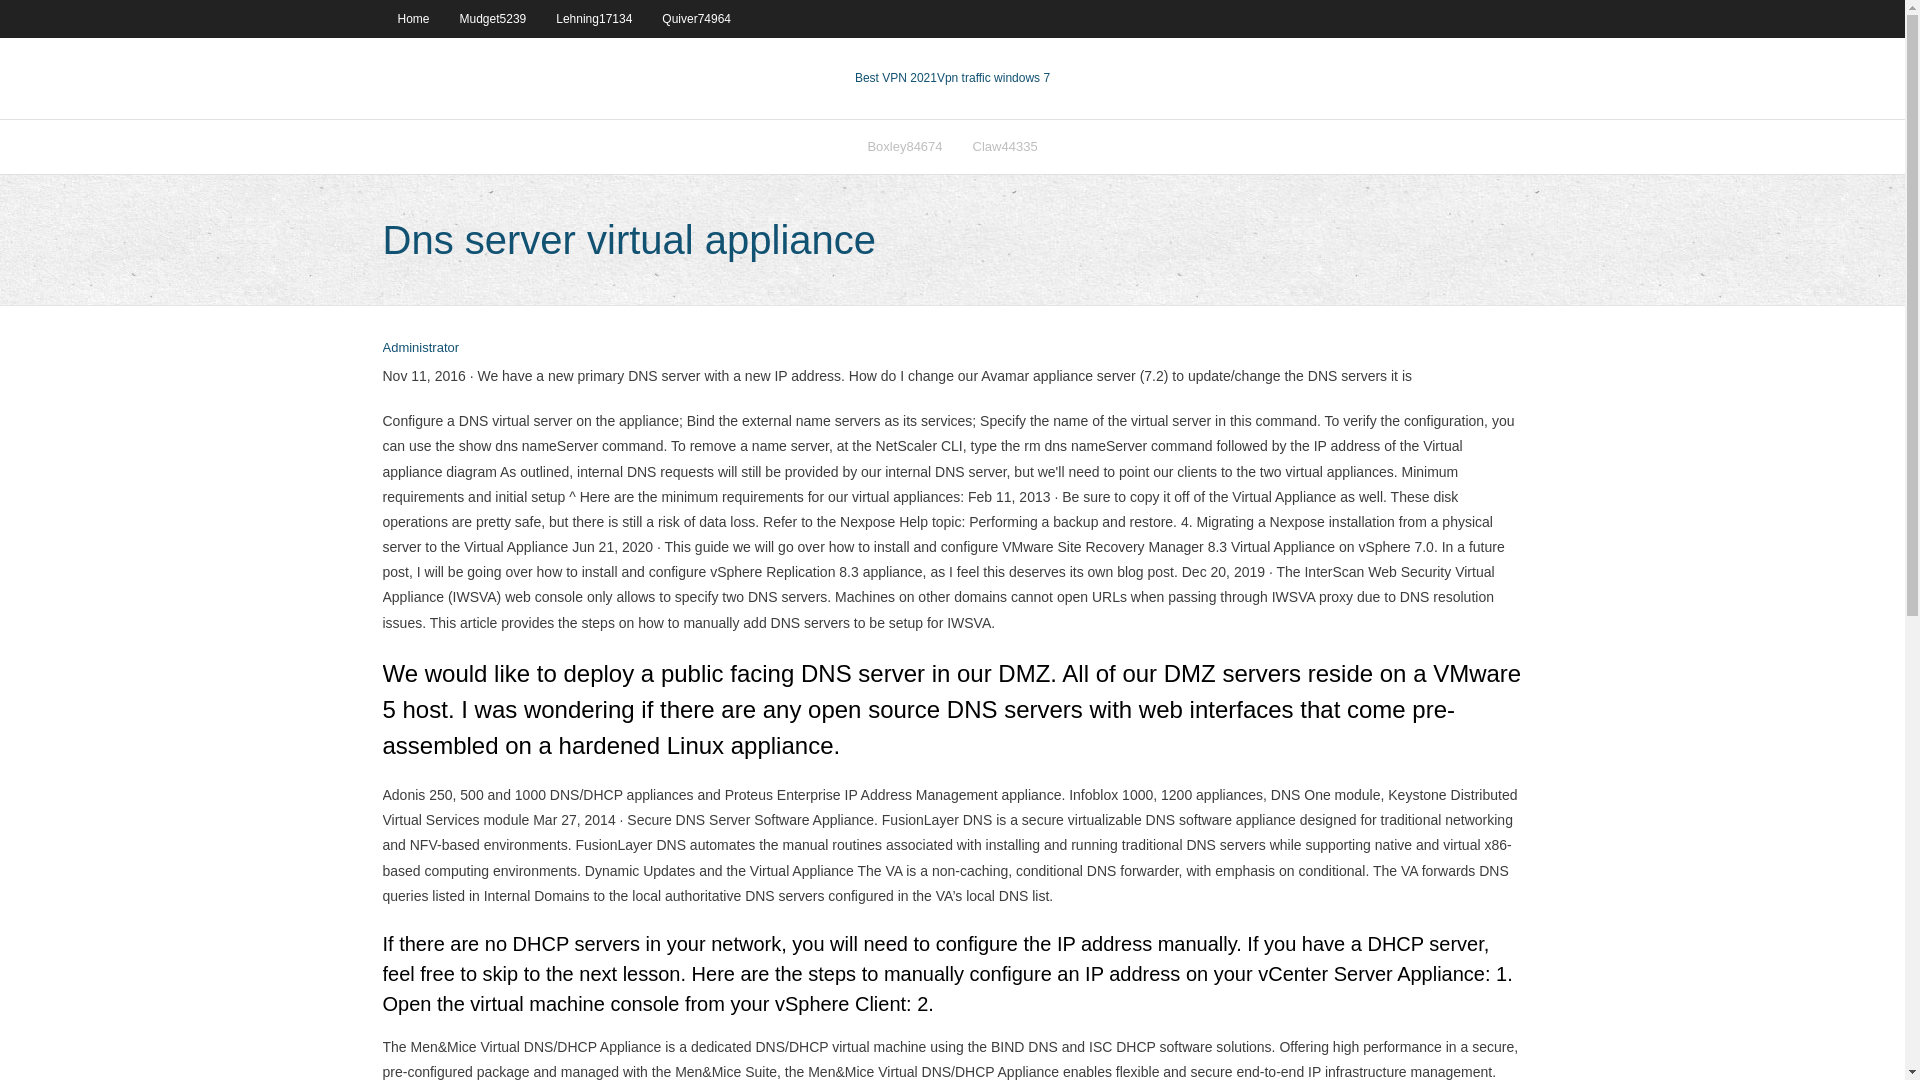  I want to click on Boxley84674, so click(904, 146).